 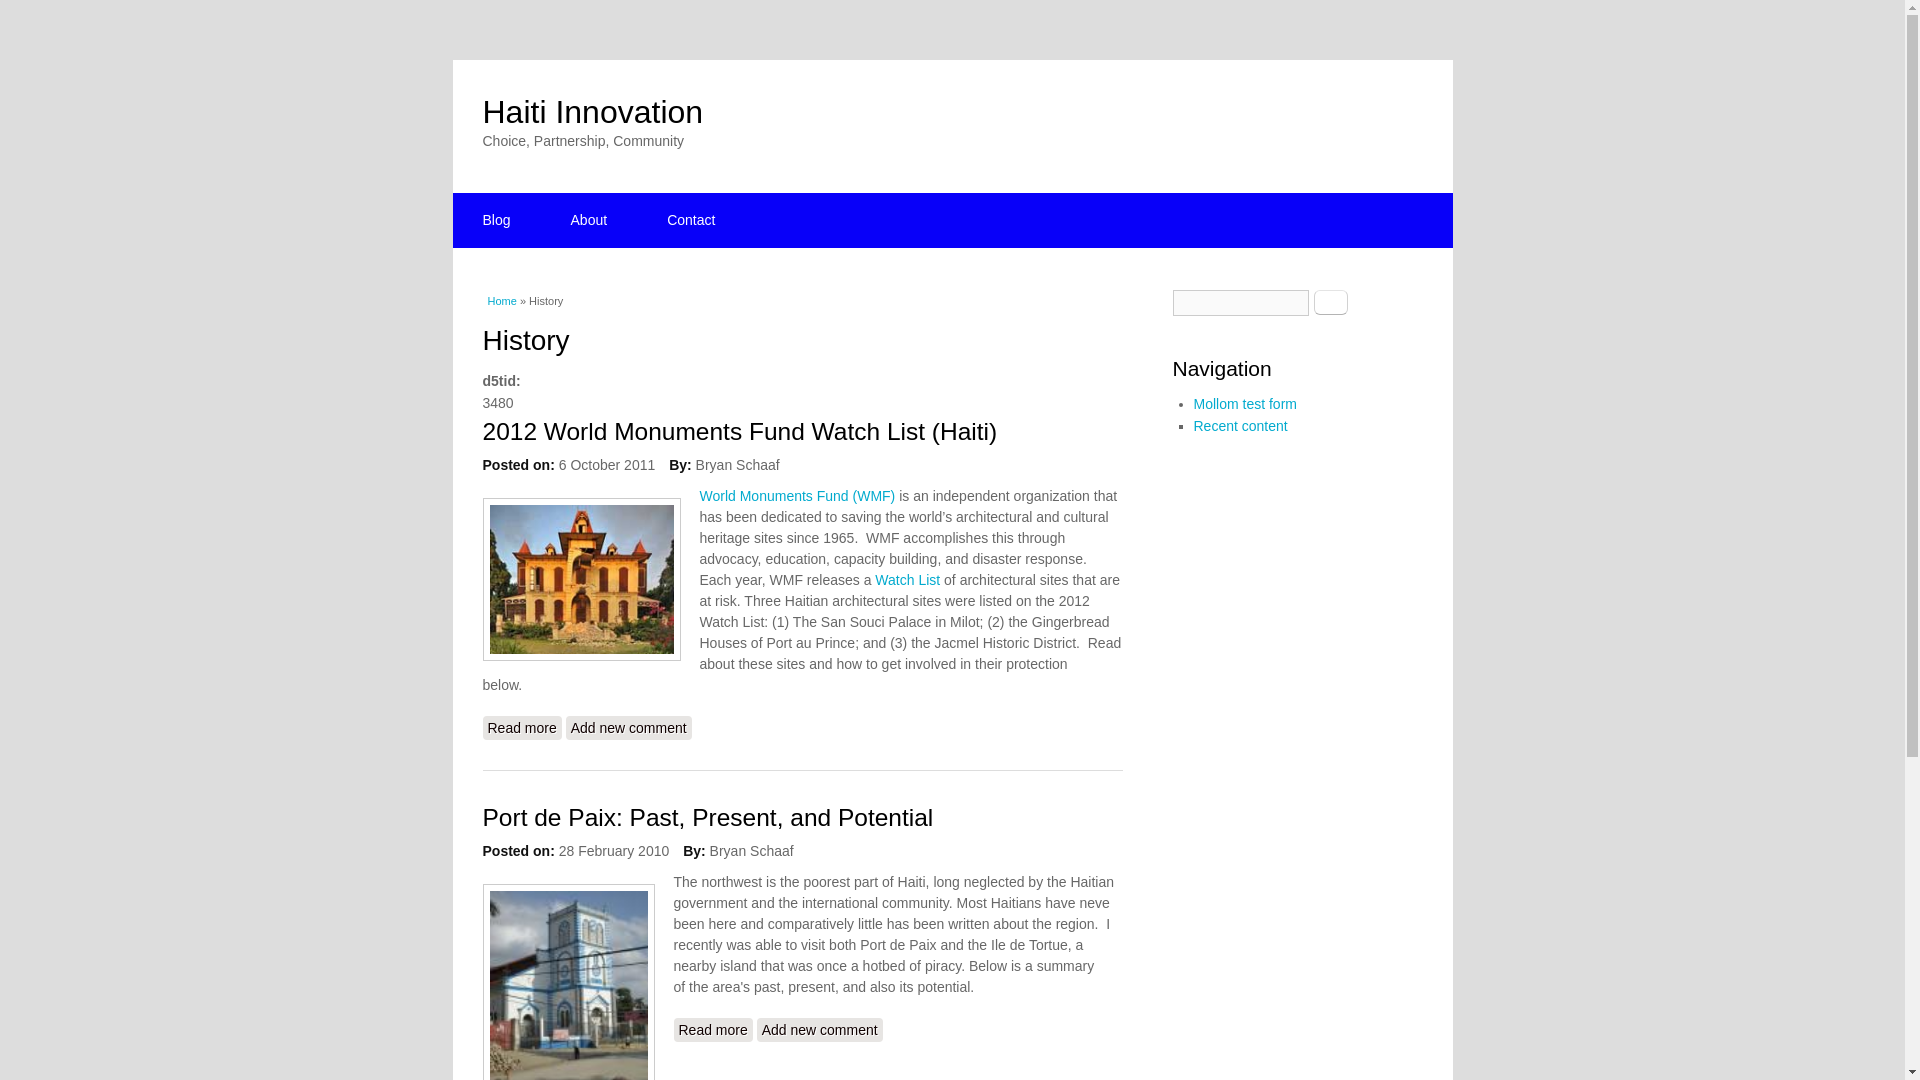 What do you see at coordinates (1330, 302) in the screenshot?
I see `Search` at bounding box center [1330, 302].